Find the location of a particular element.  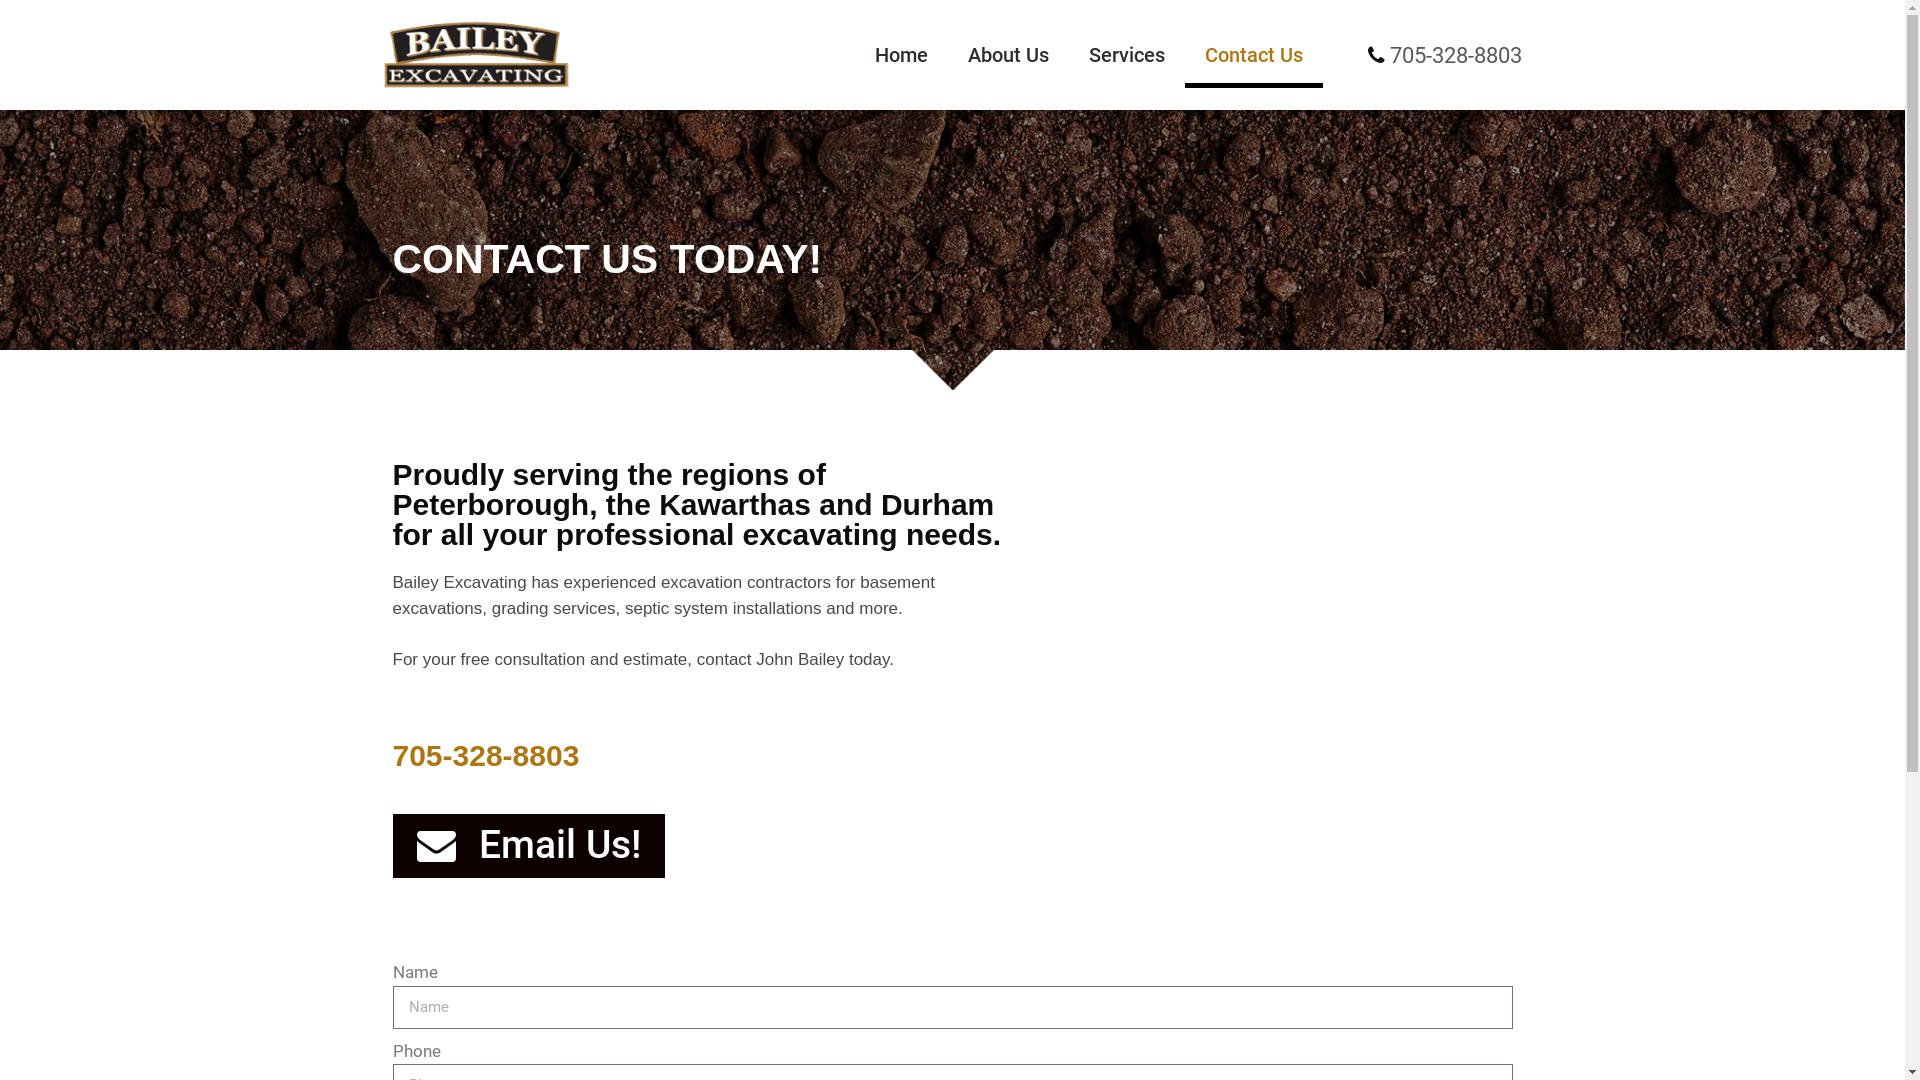

Services is located at coordinates (1127, 55).